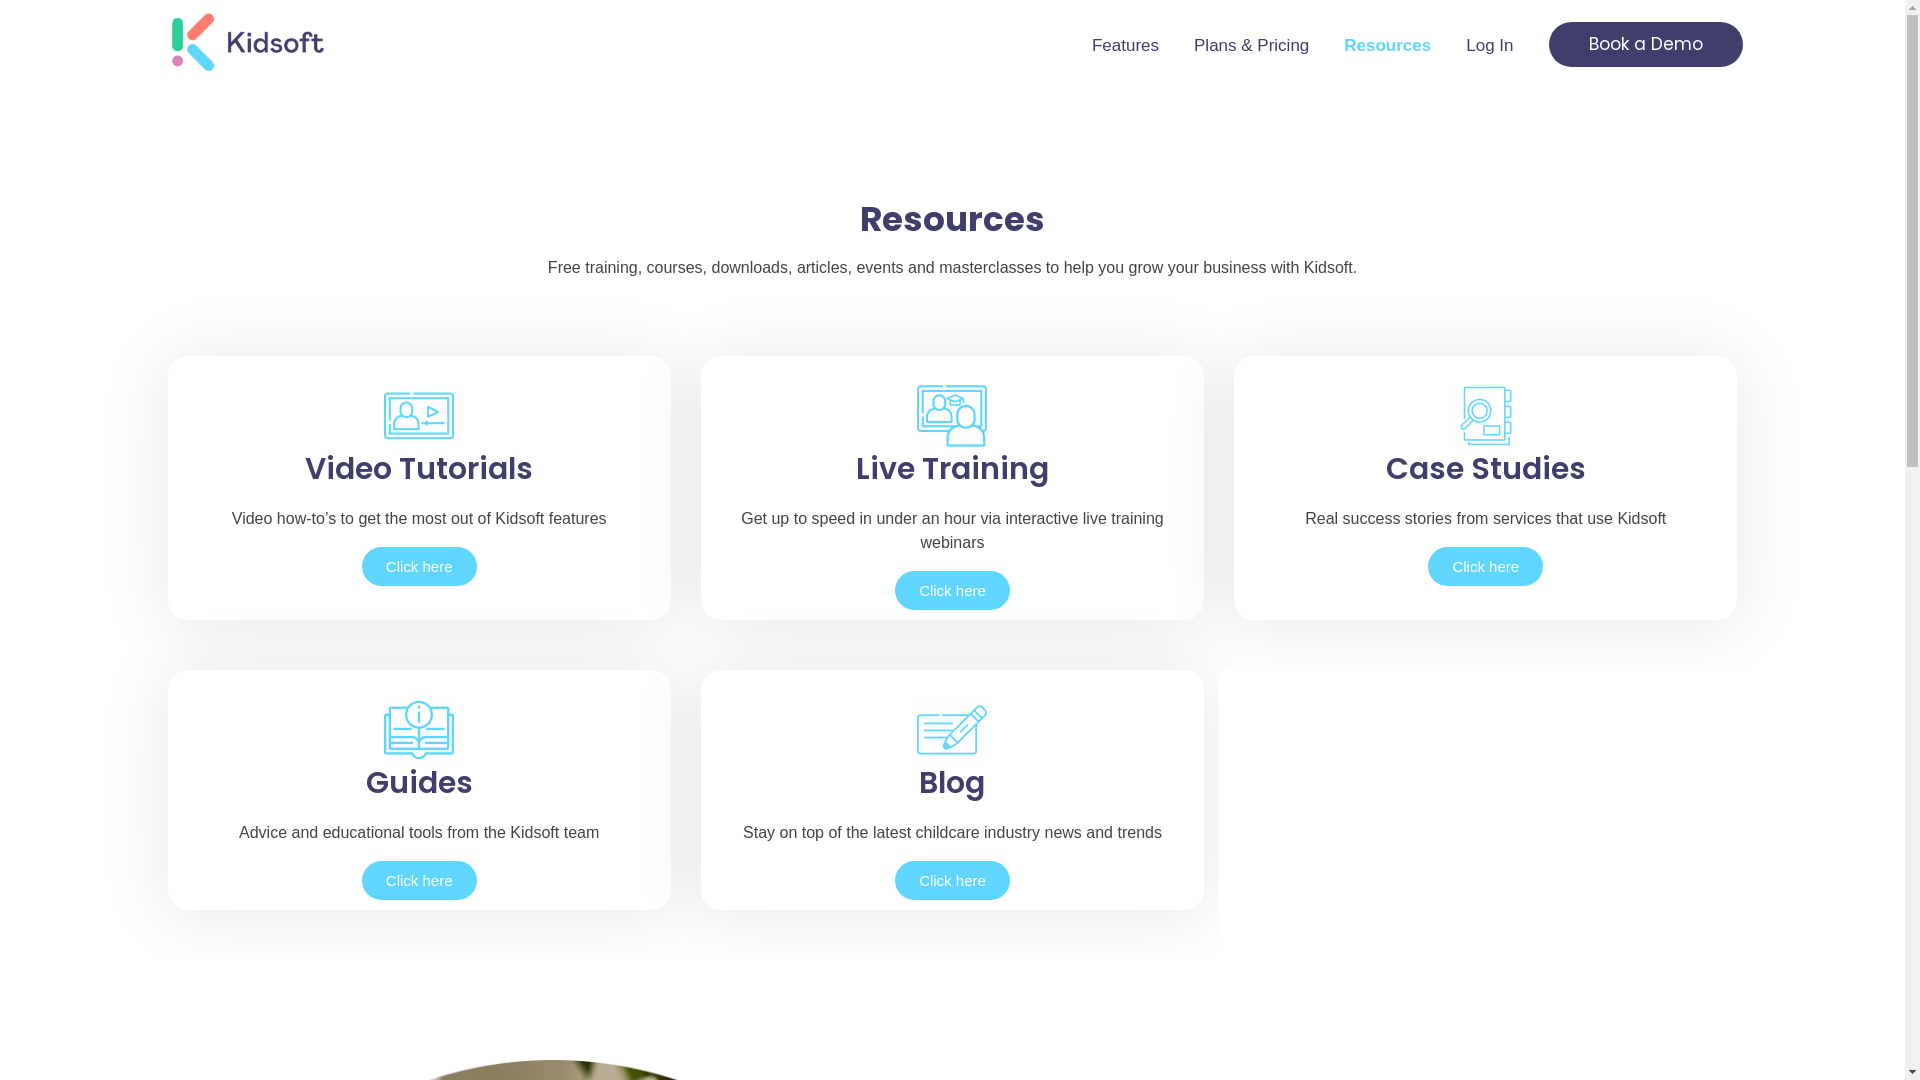  What do you see at coordinates (1269, 46) in the screenshot?
I see `Plans & Pricing` at bounding box center [1269, 46].